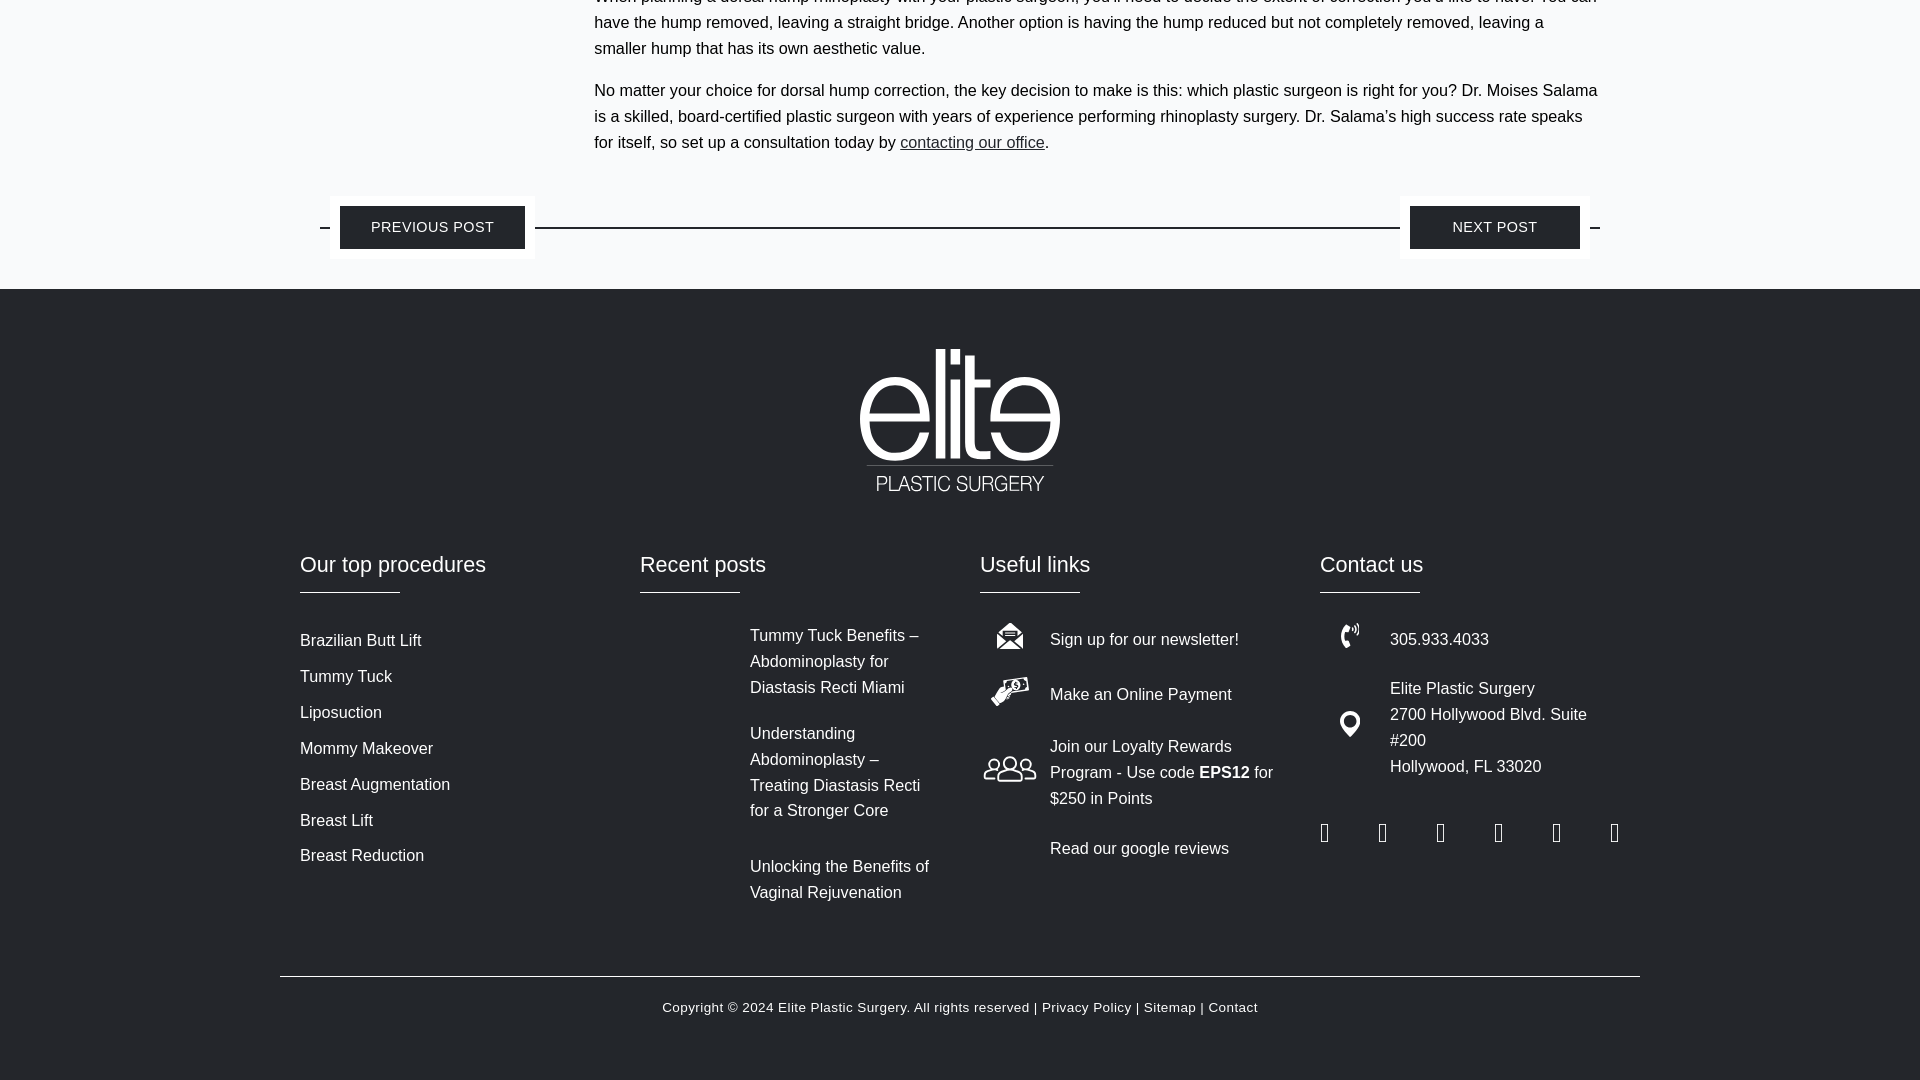  I want to click on Sitemap, so click(1170, 1008).